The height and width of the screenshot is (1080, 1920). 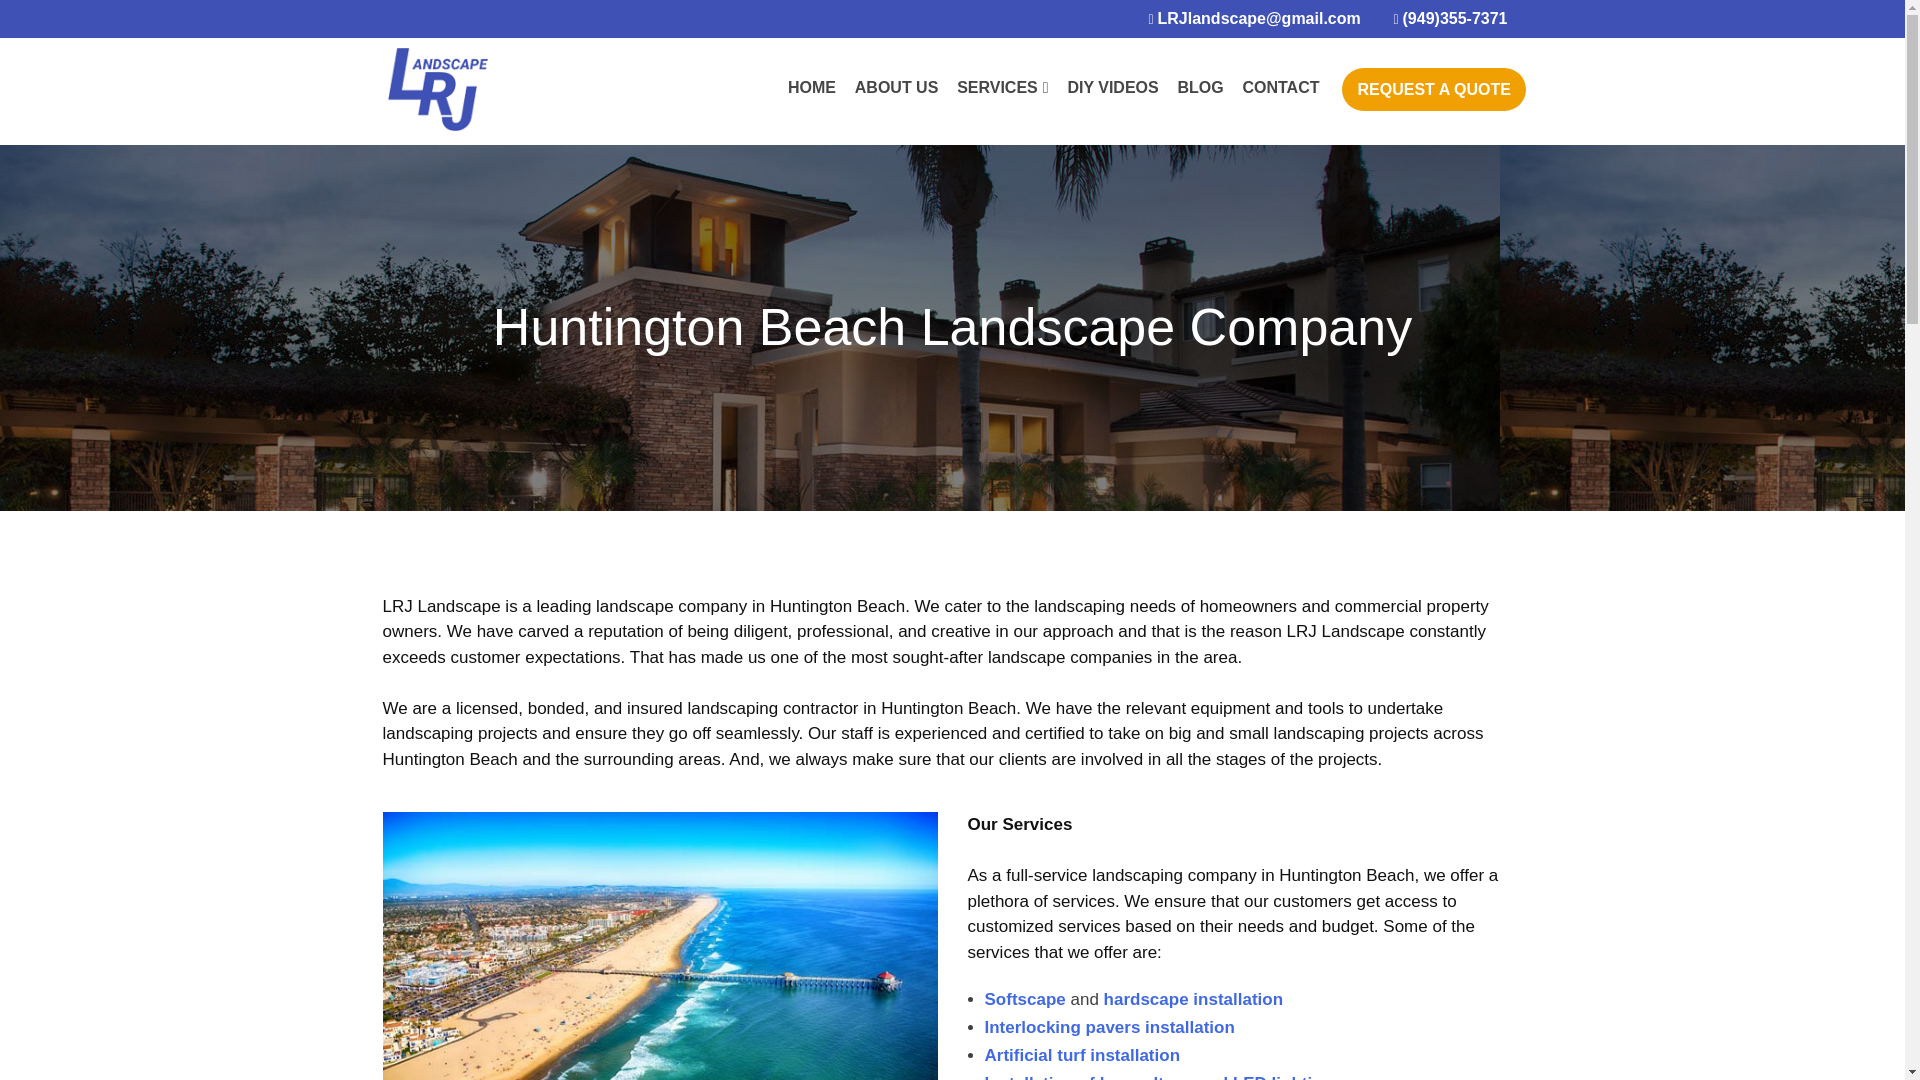 What do you see at coordinates (1002, 86) in the screenshot?
I see `SERVICES` at bounding box center [1002, 86].